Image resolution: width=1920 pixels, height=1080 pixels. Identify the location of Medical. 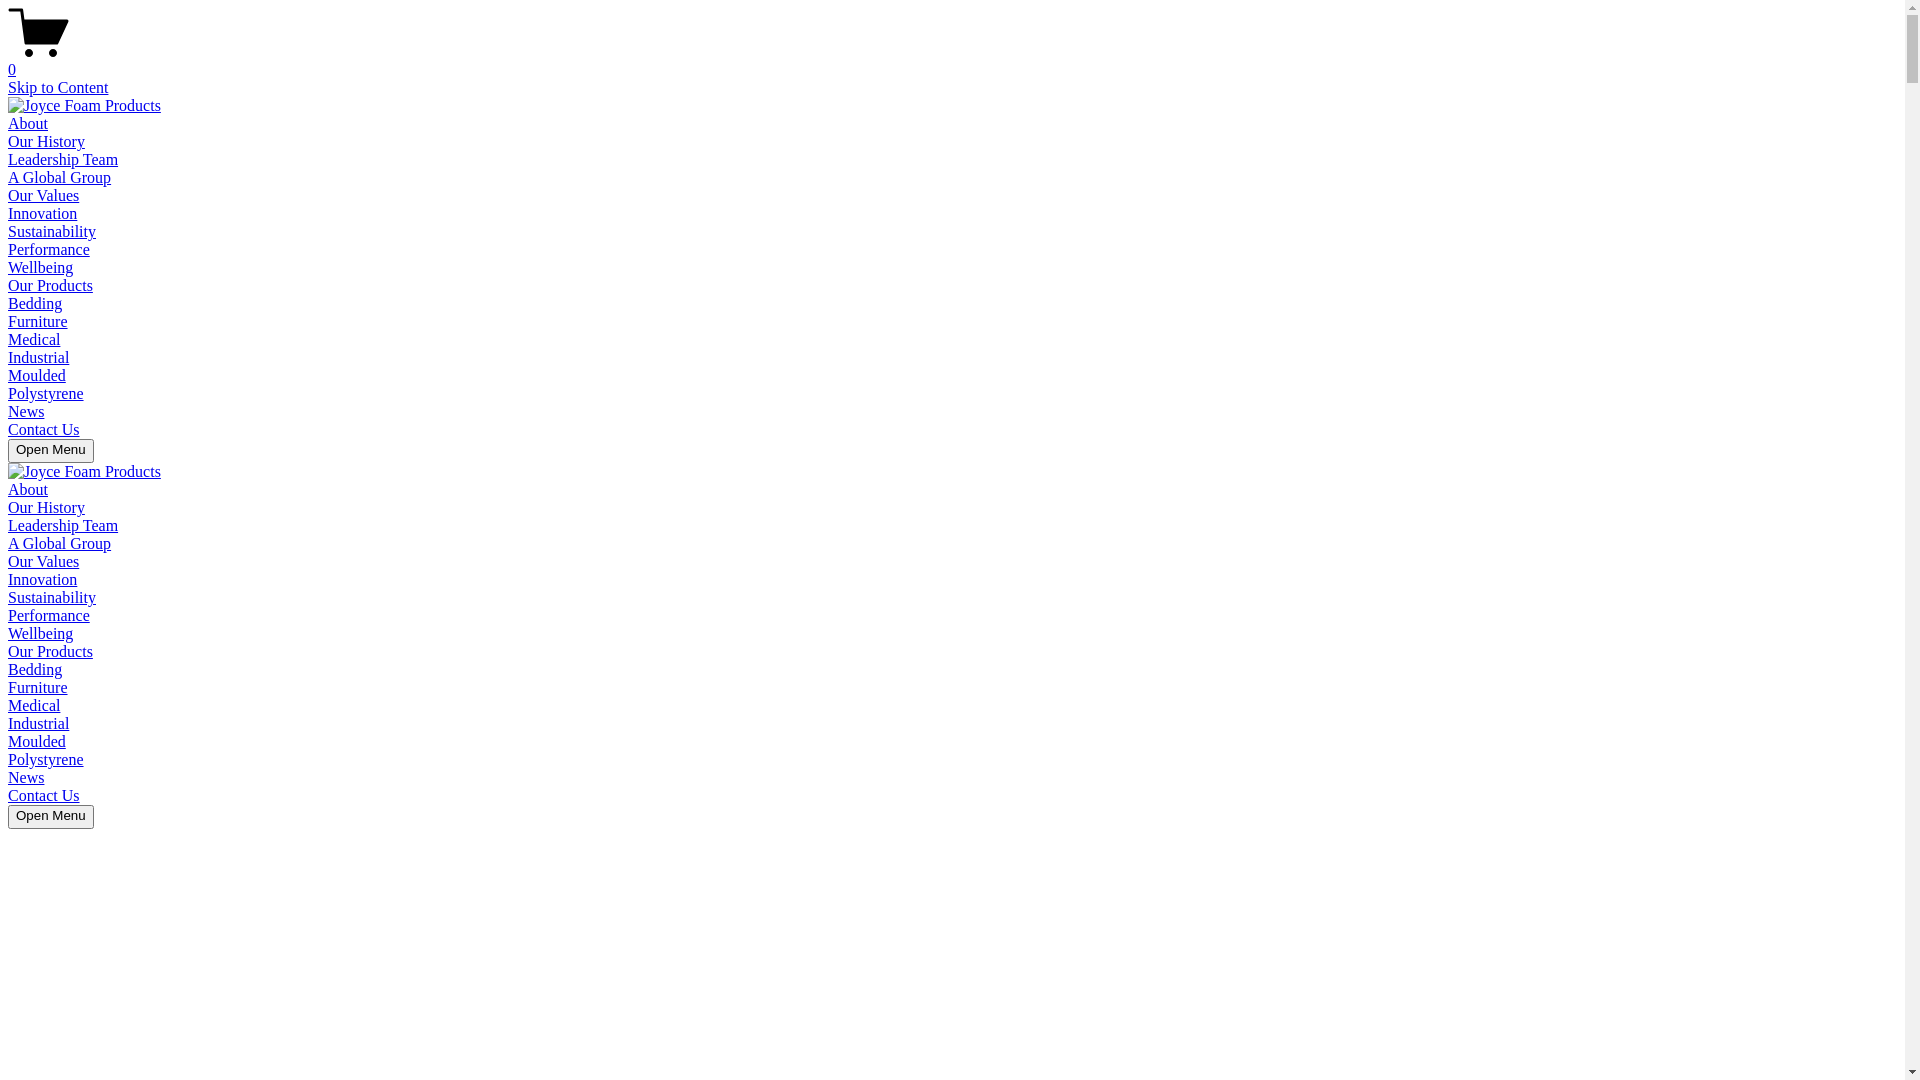
(34, 706).